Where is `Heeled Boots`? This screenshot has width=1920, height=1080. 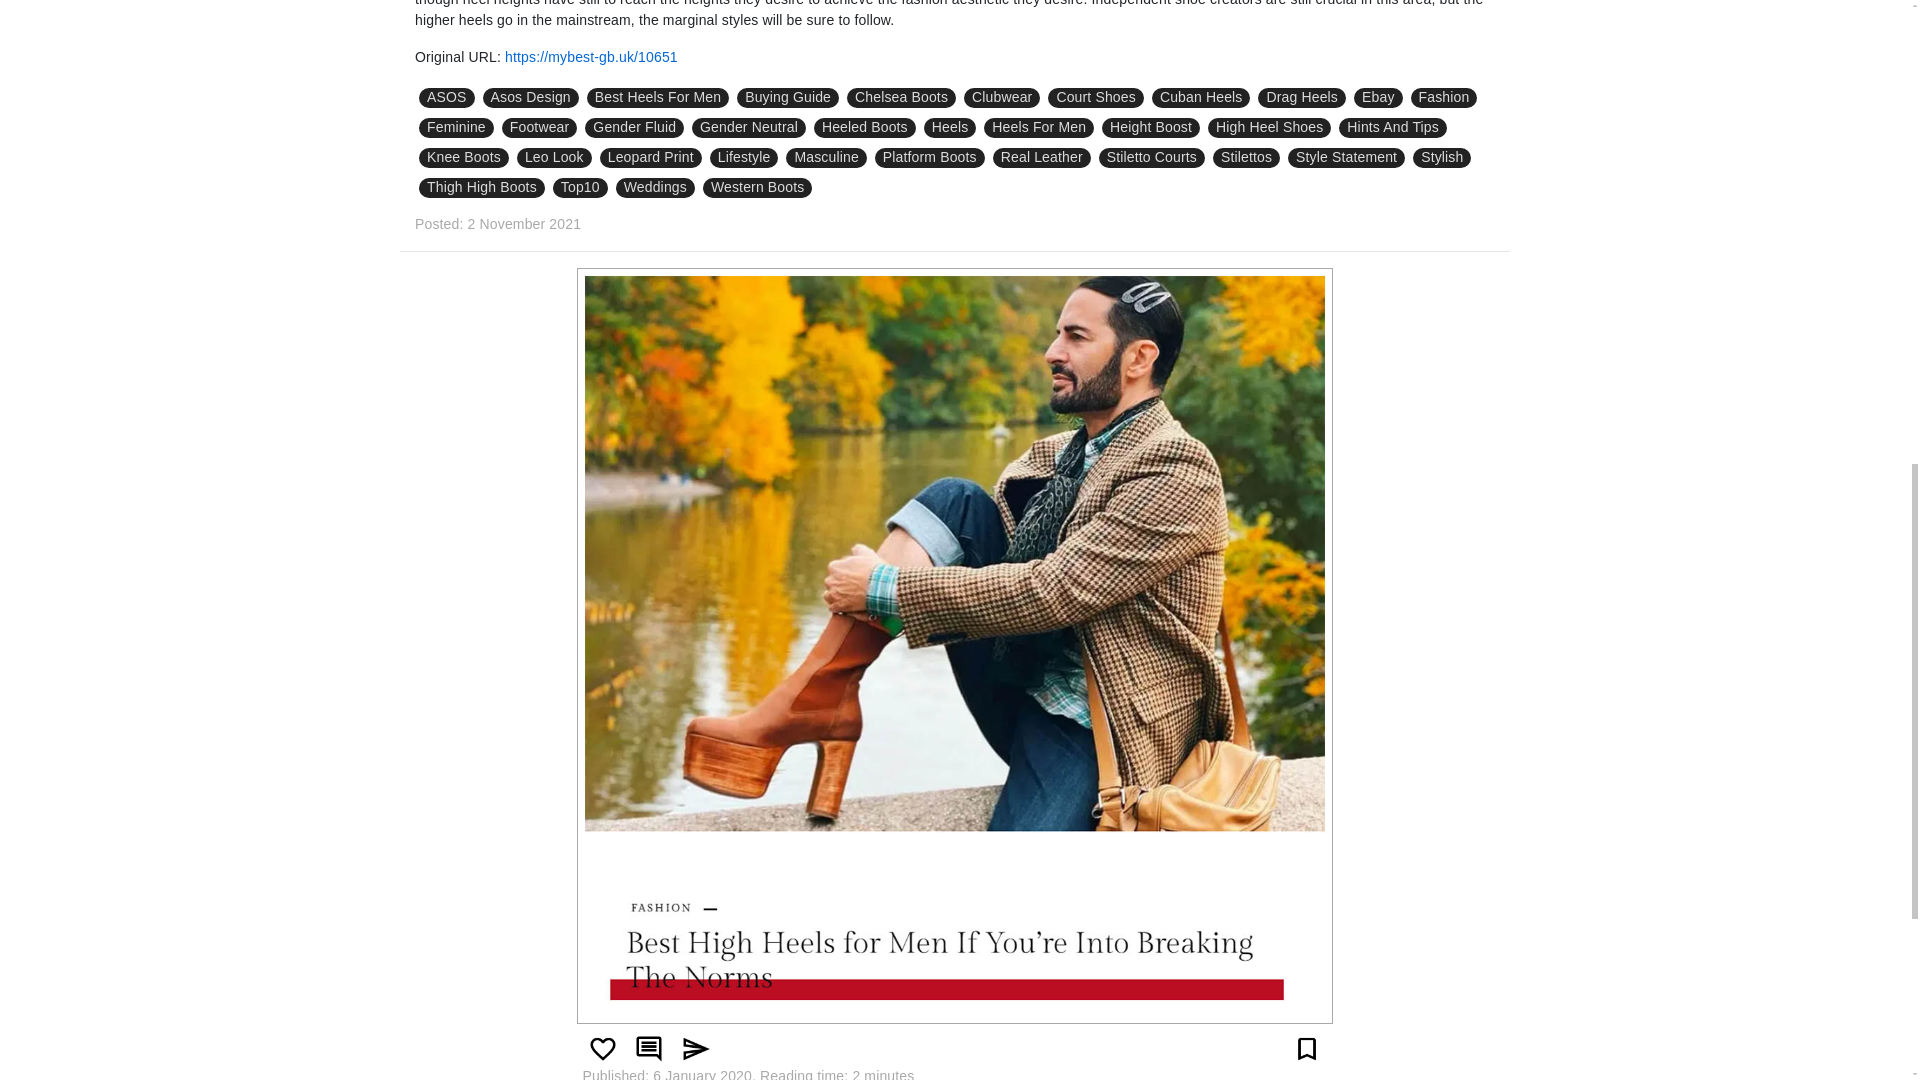 Heeled Boots is located at coordinates (864, 128).